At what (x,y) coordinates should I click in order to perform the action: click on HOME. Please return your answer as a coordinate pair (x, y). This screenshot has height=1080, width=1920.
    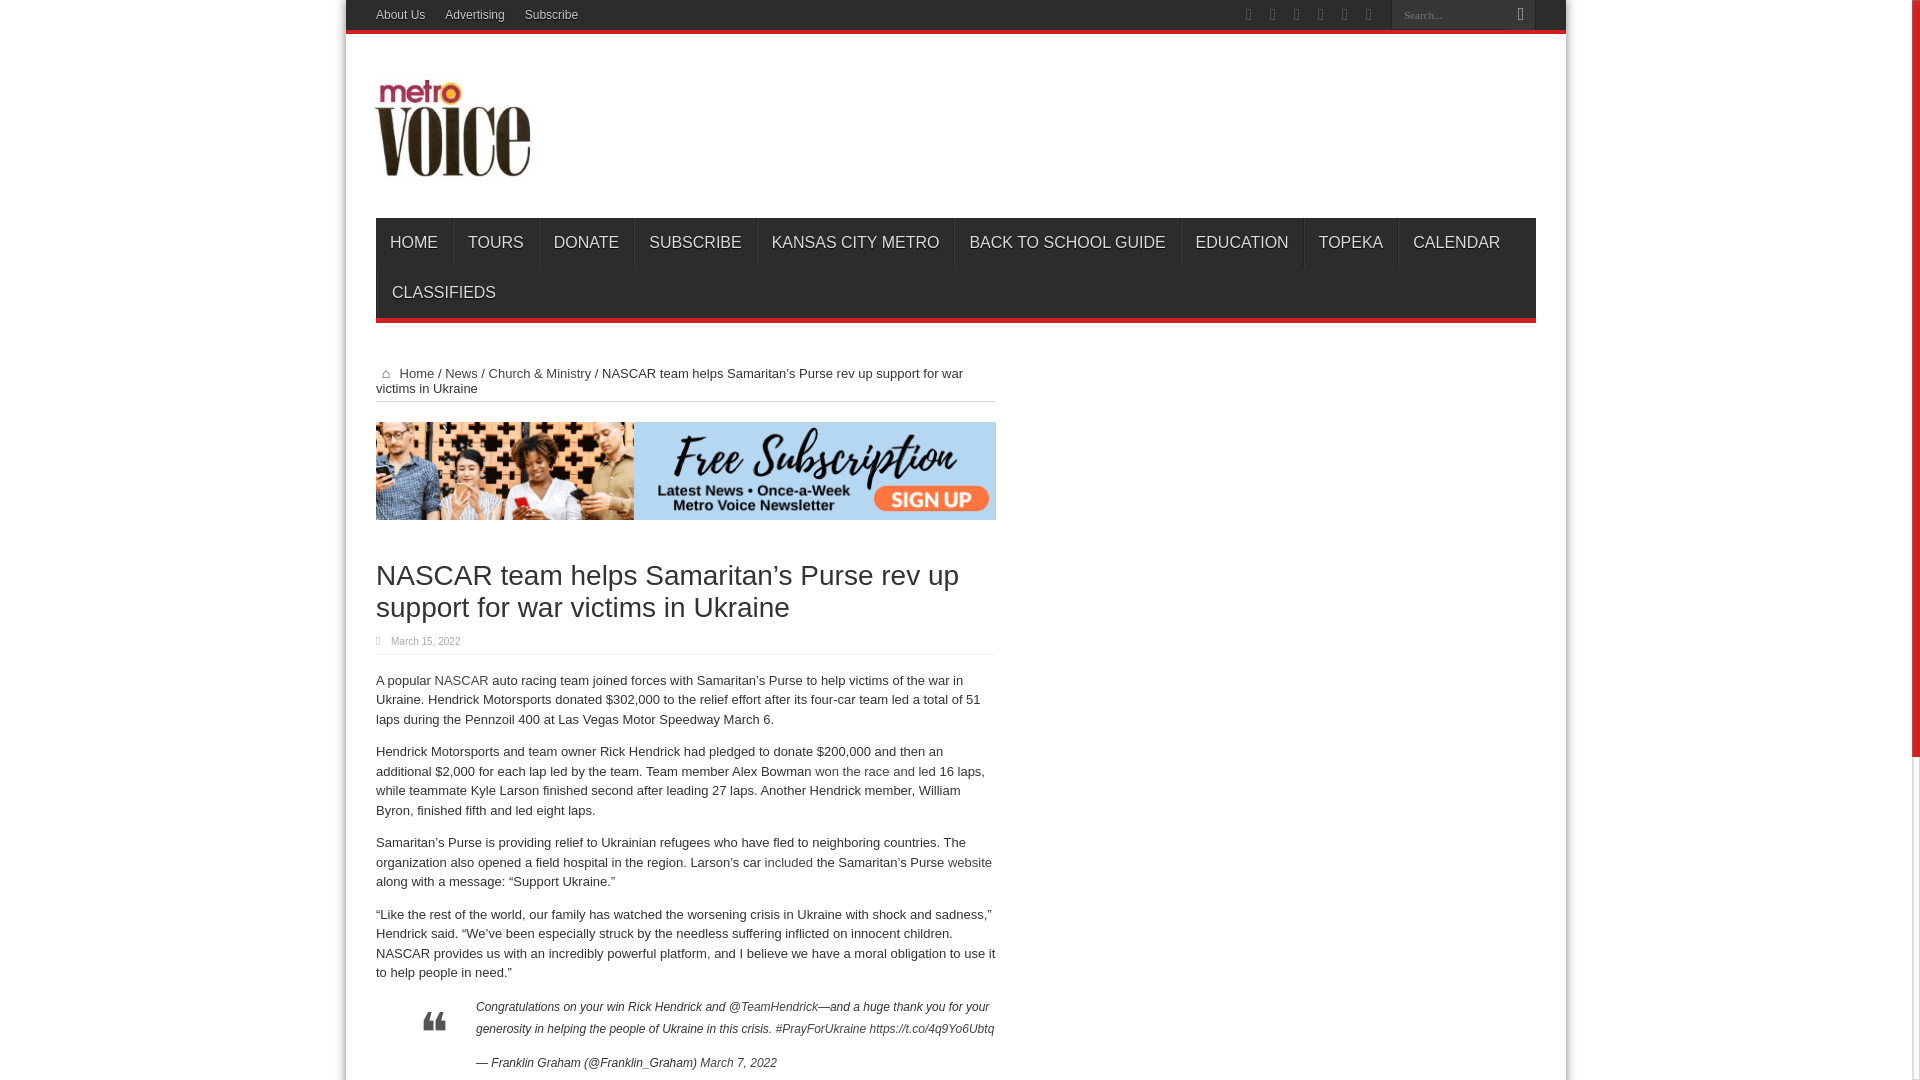
    Looking at the image, I should click on (414, 242).